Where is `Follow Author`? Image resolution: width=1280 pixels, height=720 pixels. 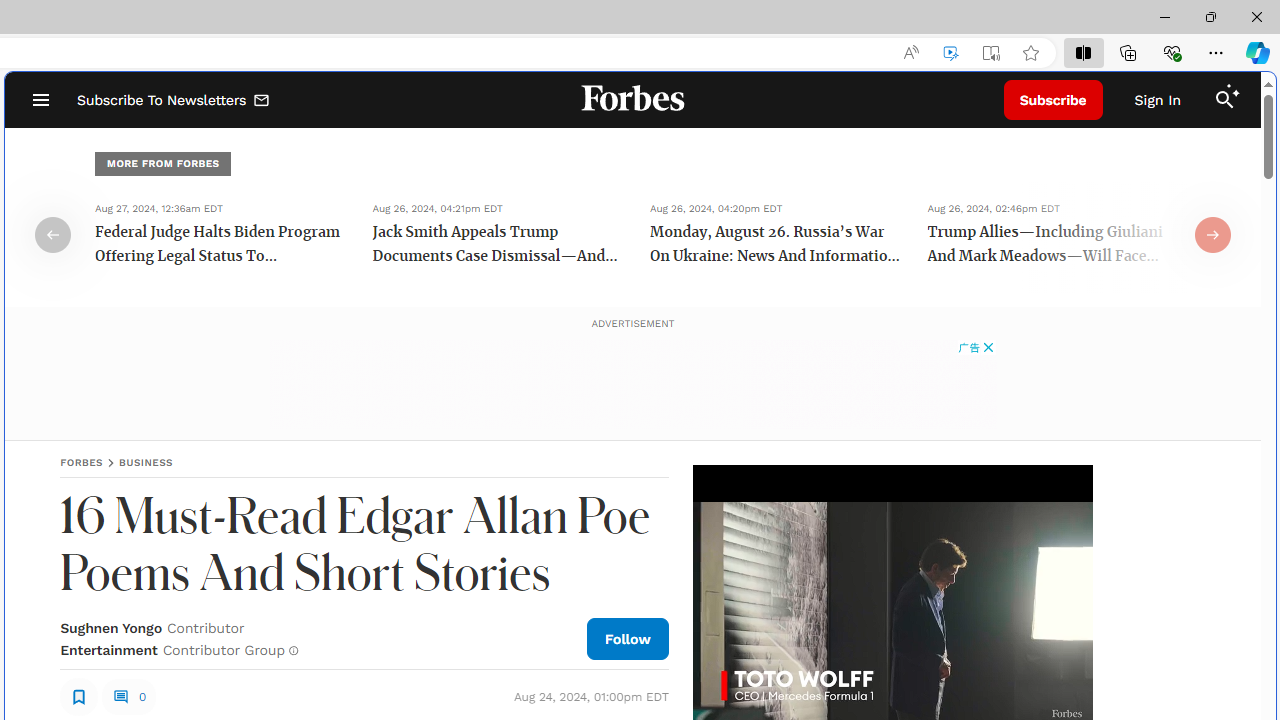 Follow Author is located at coordinates (628, 638).